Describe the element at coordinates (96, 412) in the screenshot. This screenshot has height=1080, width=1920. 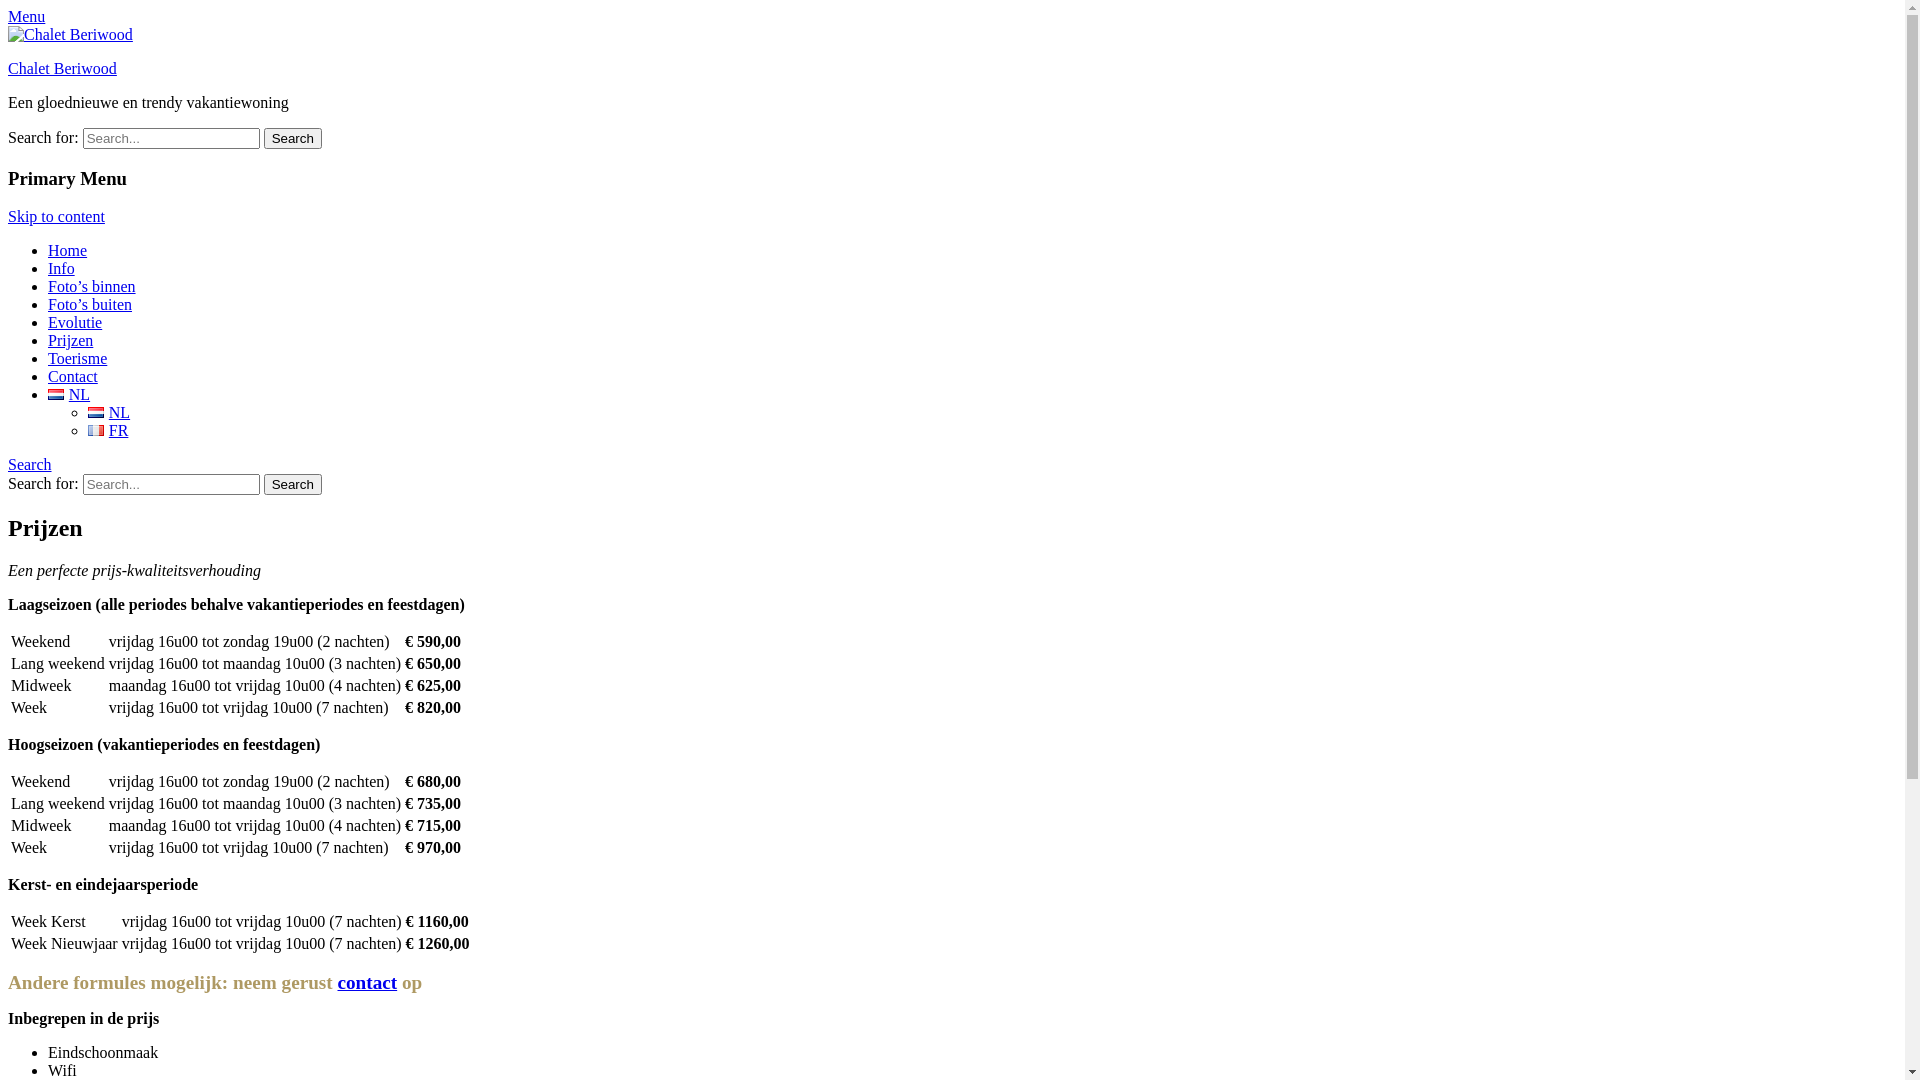
I see `NL` at that location.